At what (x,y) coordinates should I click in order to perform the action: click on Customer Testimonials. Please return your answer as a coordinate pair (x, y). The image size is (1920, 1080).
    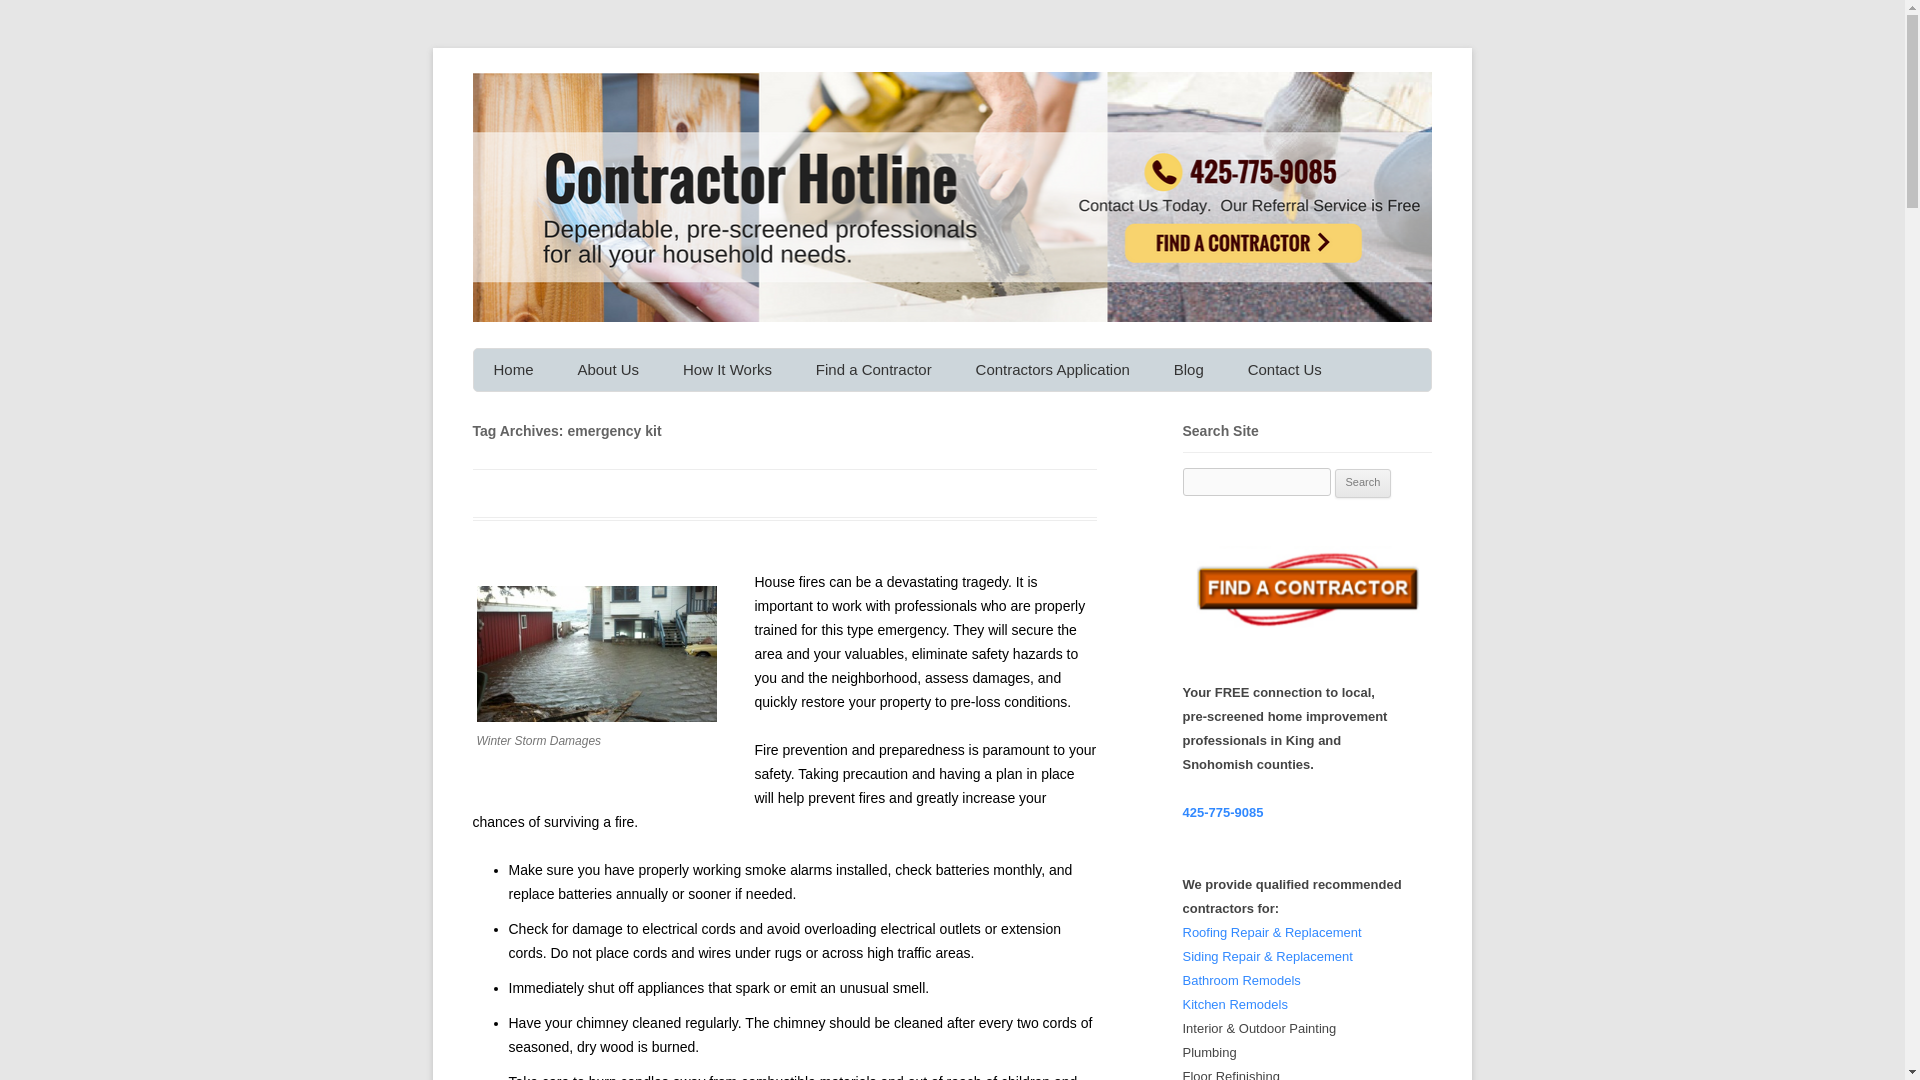
    Looking at the image, I should click on (656, 415).